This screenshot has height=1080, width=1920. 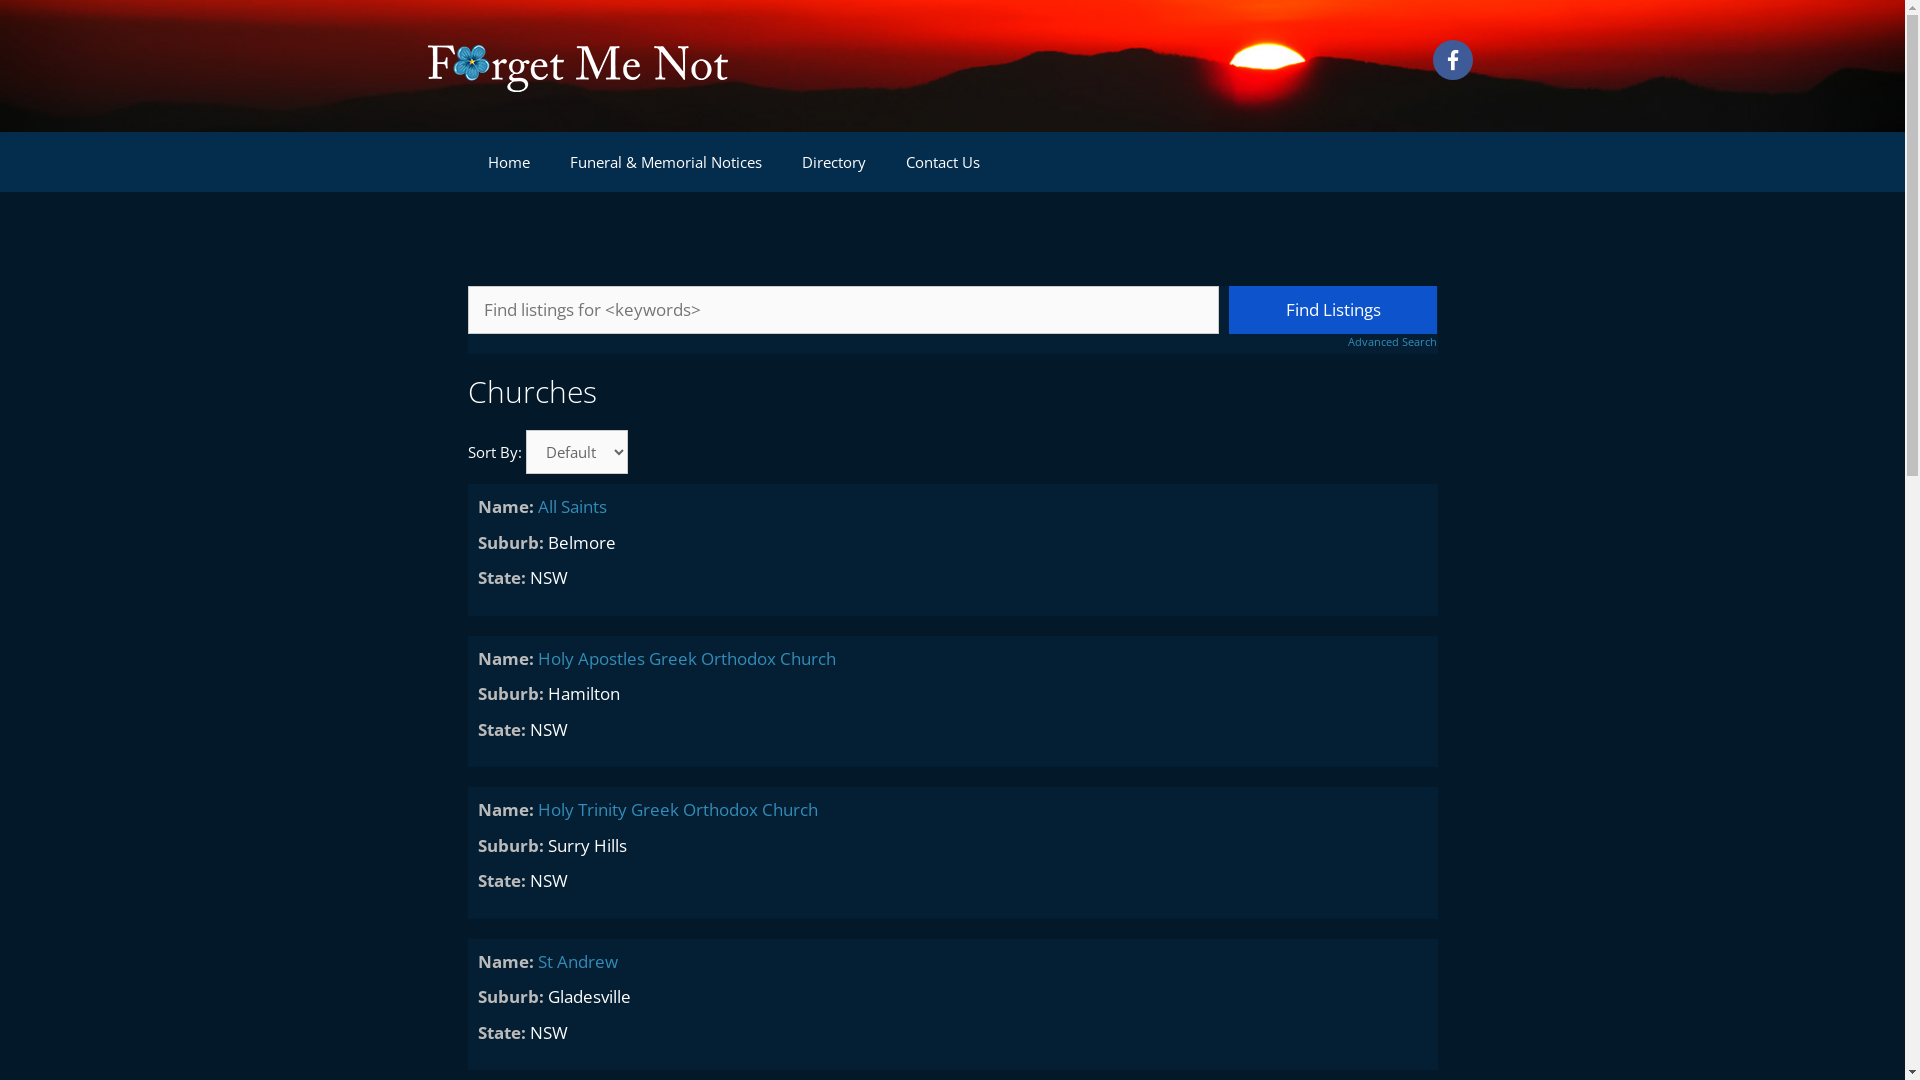 What do you see at coordinates (678, 810) in the screenshot?
I see `Holy Trinity Greek Orthodox Church` at bounding box center [678, 810].